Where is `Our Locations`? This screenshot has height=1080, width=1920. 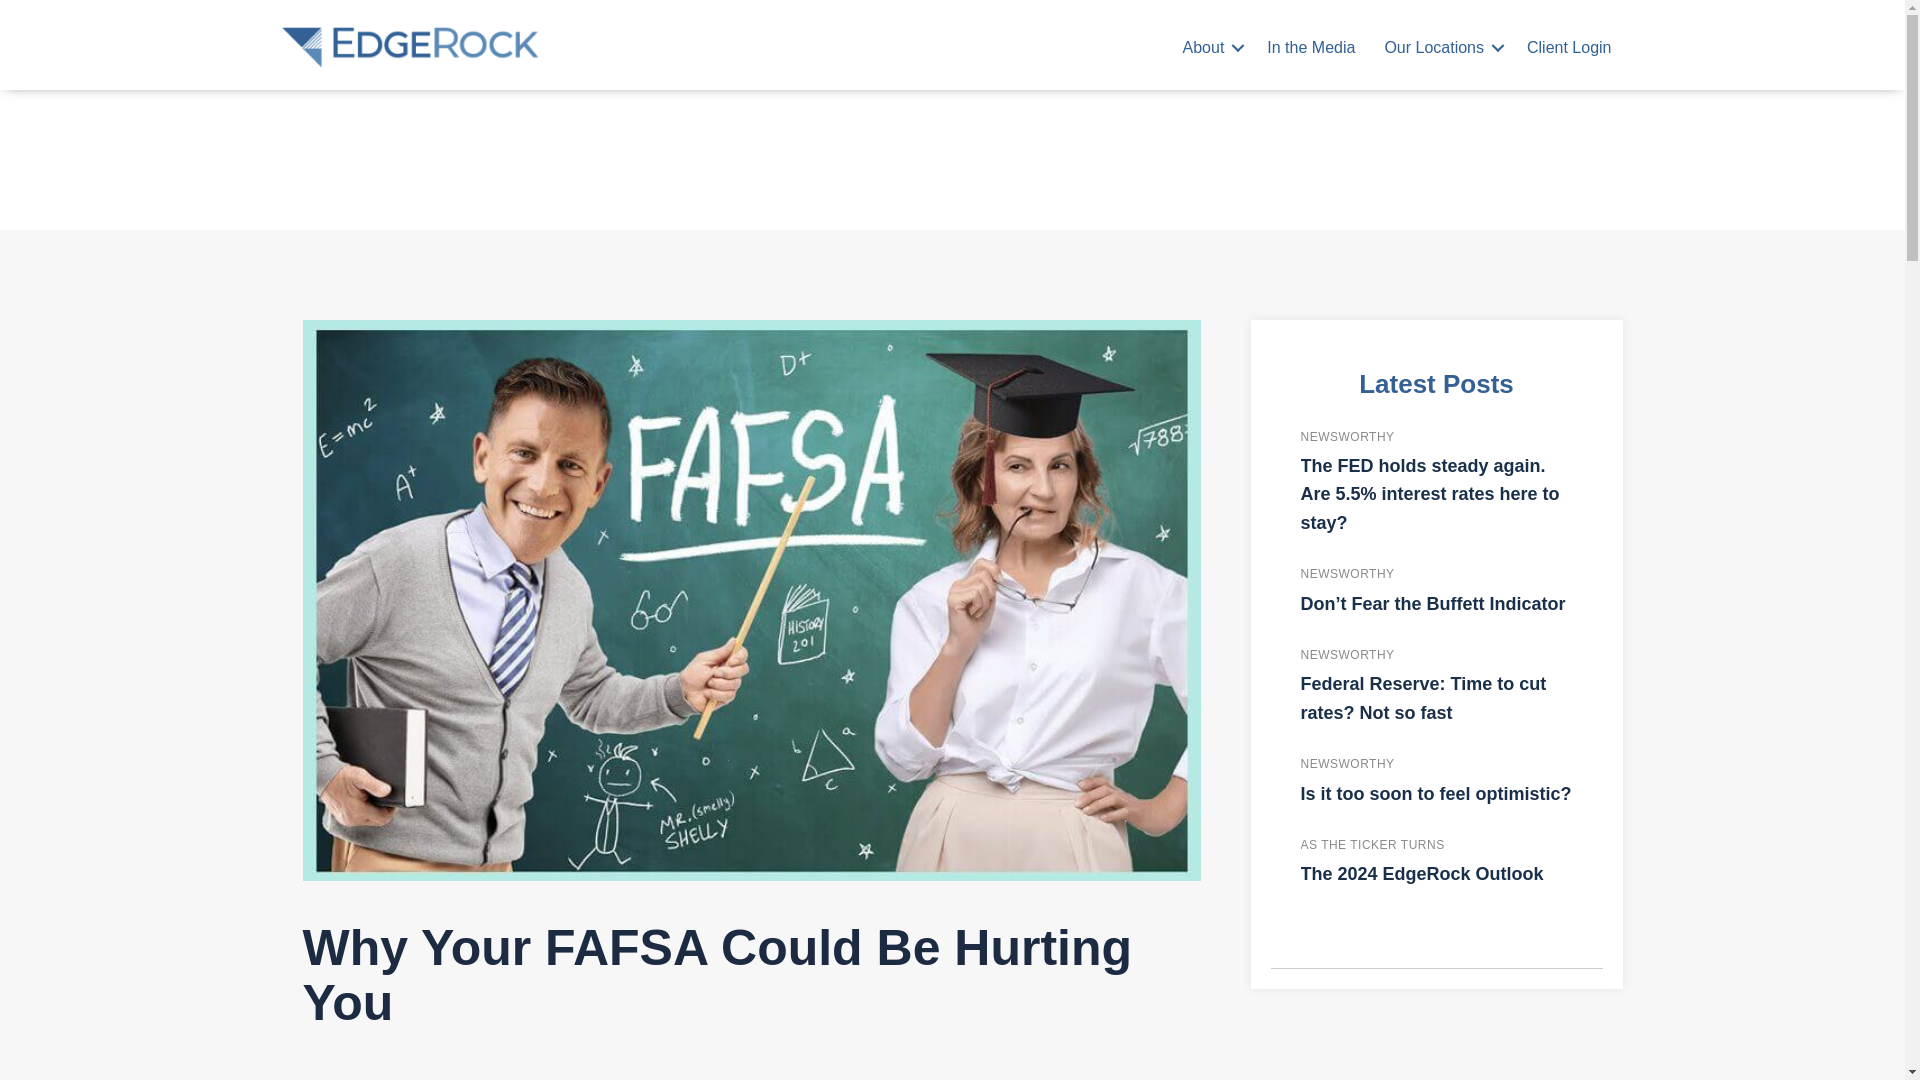 Our Locations is located at coordinates (1441, 48).